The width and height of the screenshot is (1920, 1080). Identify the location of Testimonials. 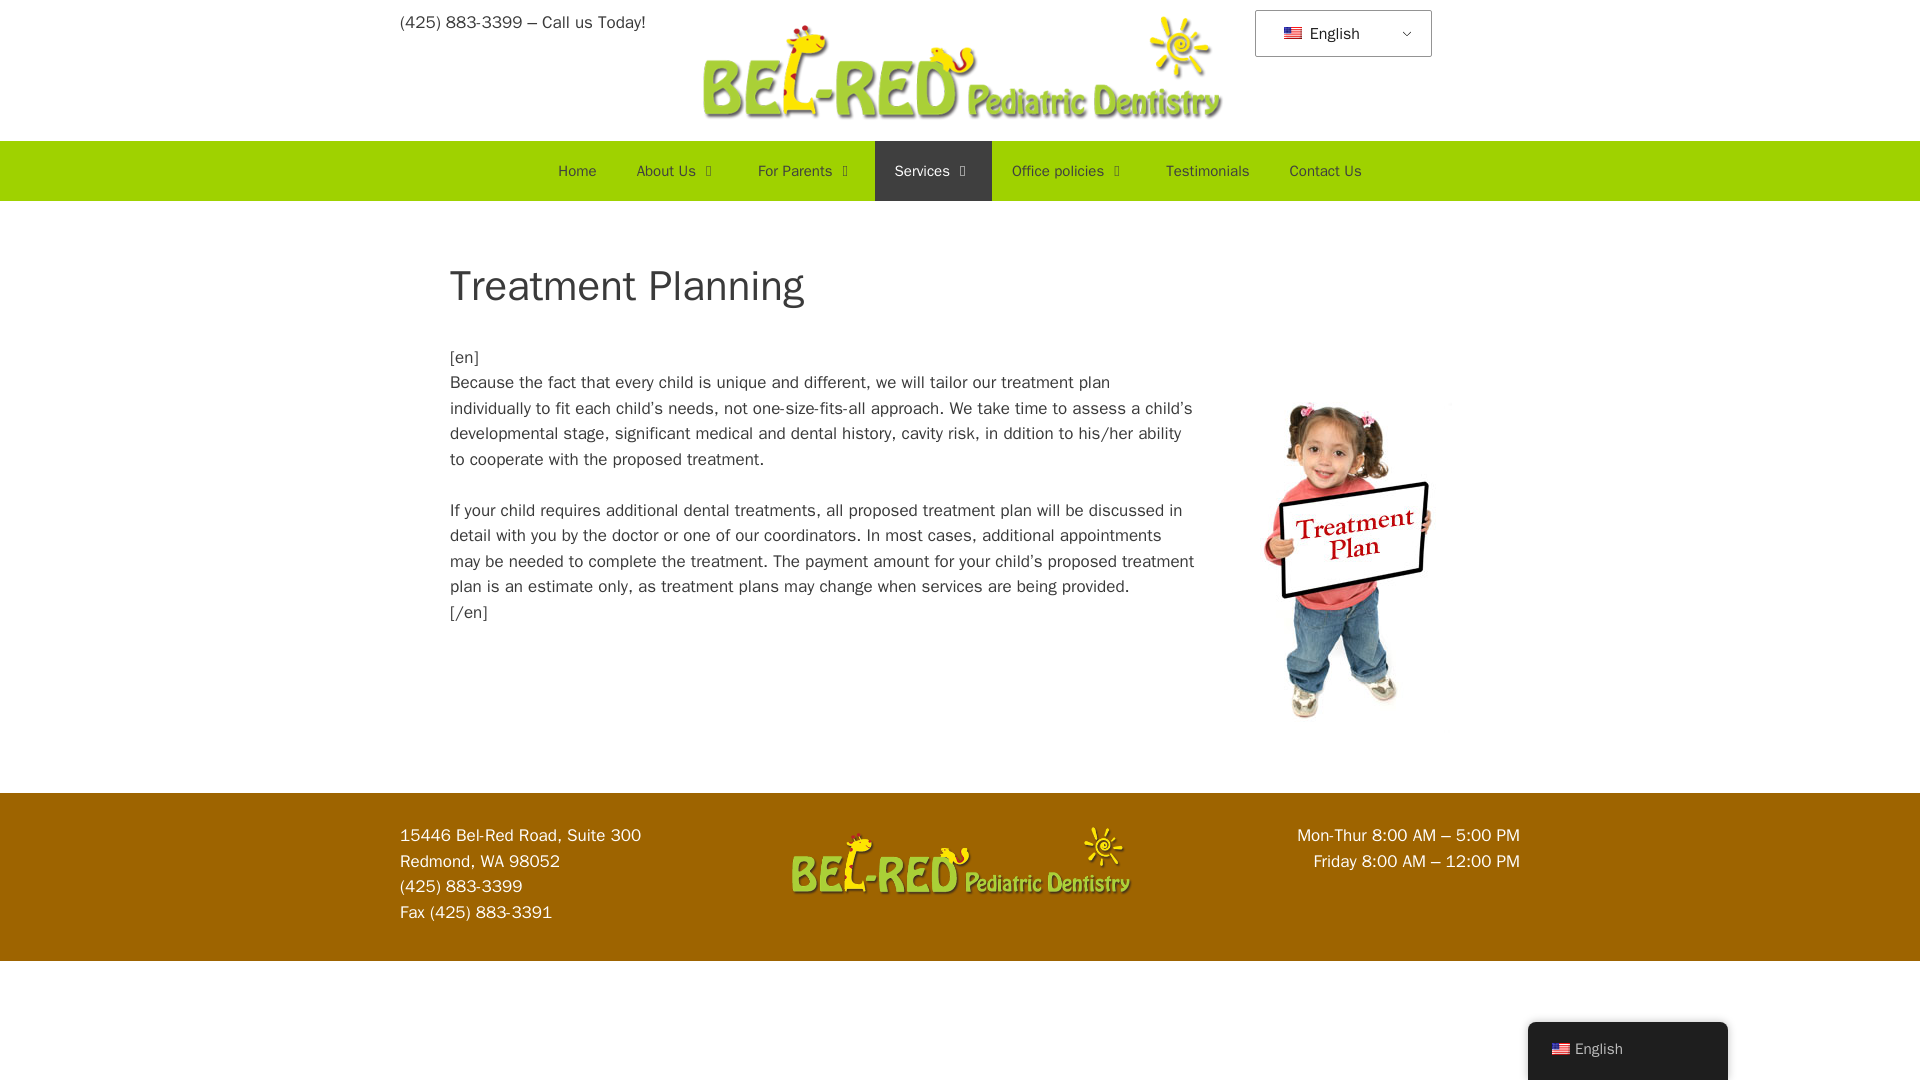
(1208, 170).